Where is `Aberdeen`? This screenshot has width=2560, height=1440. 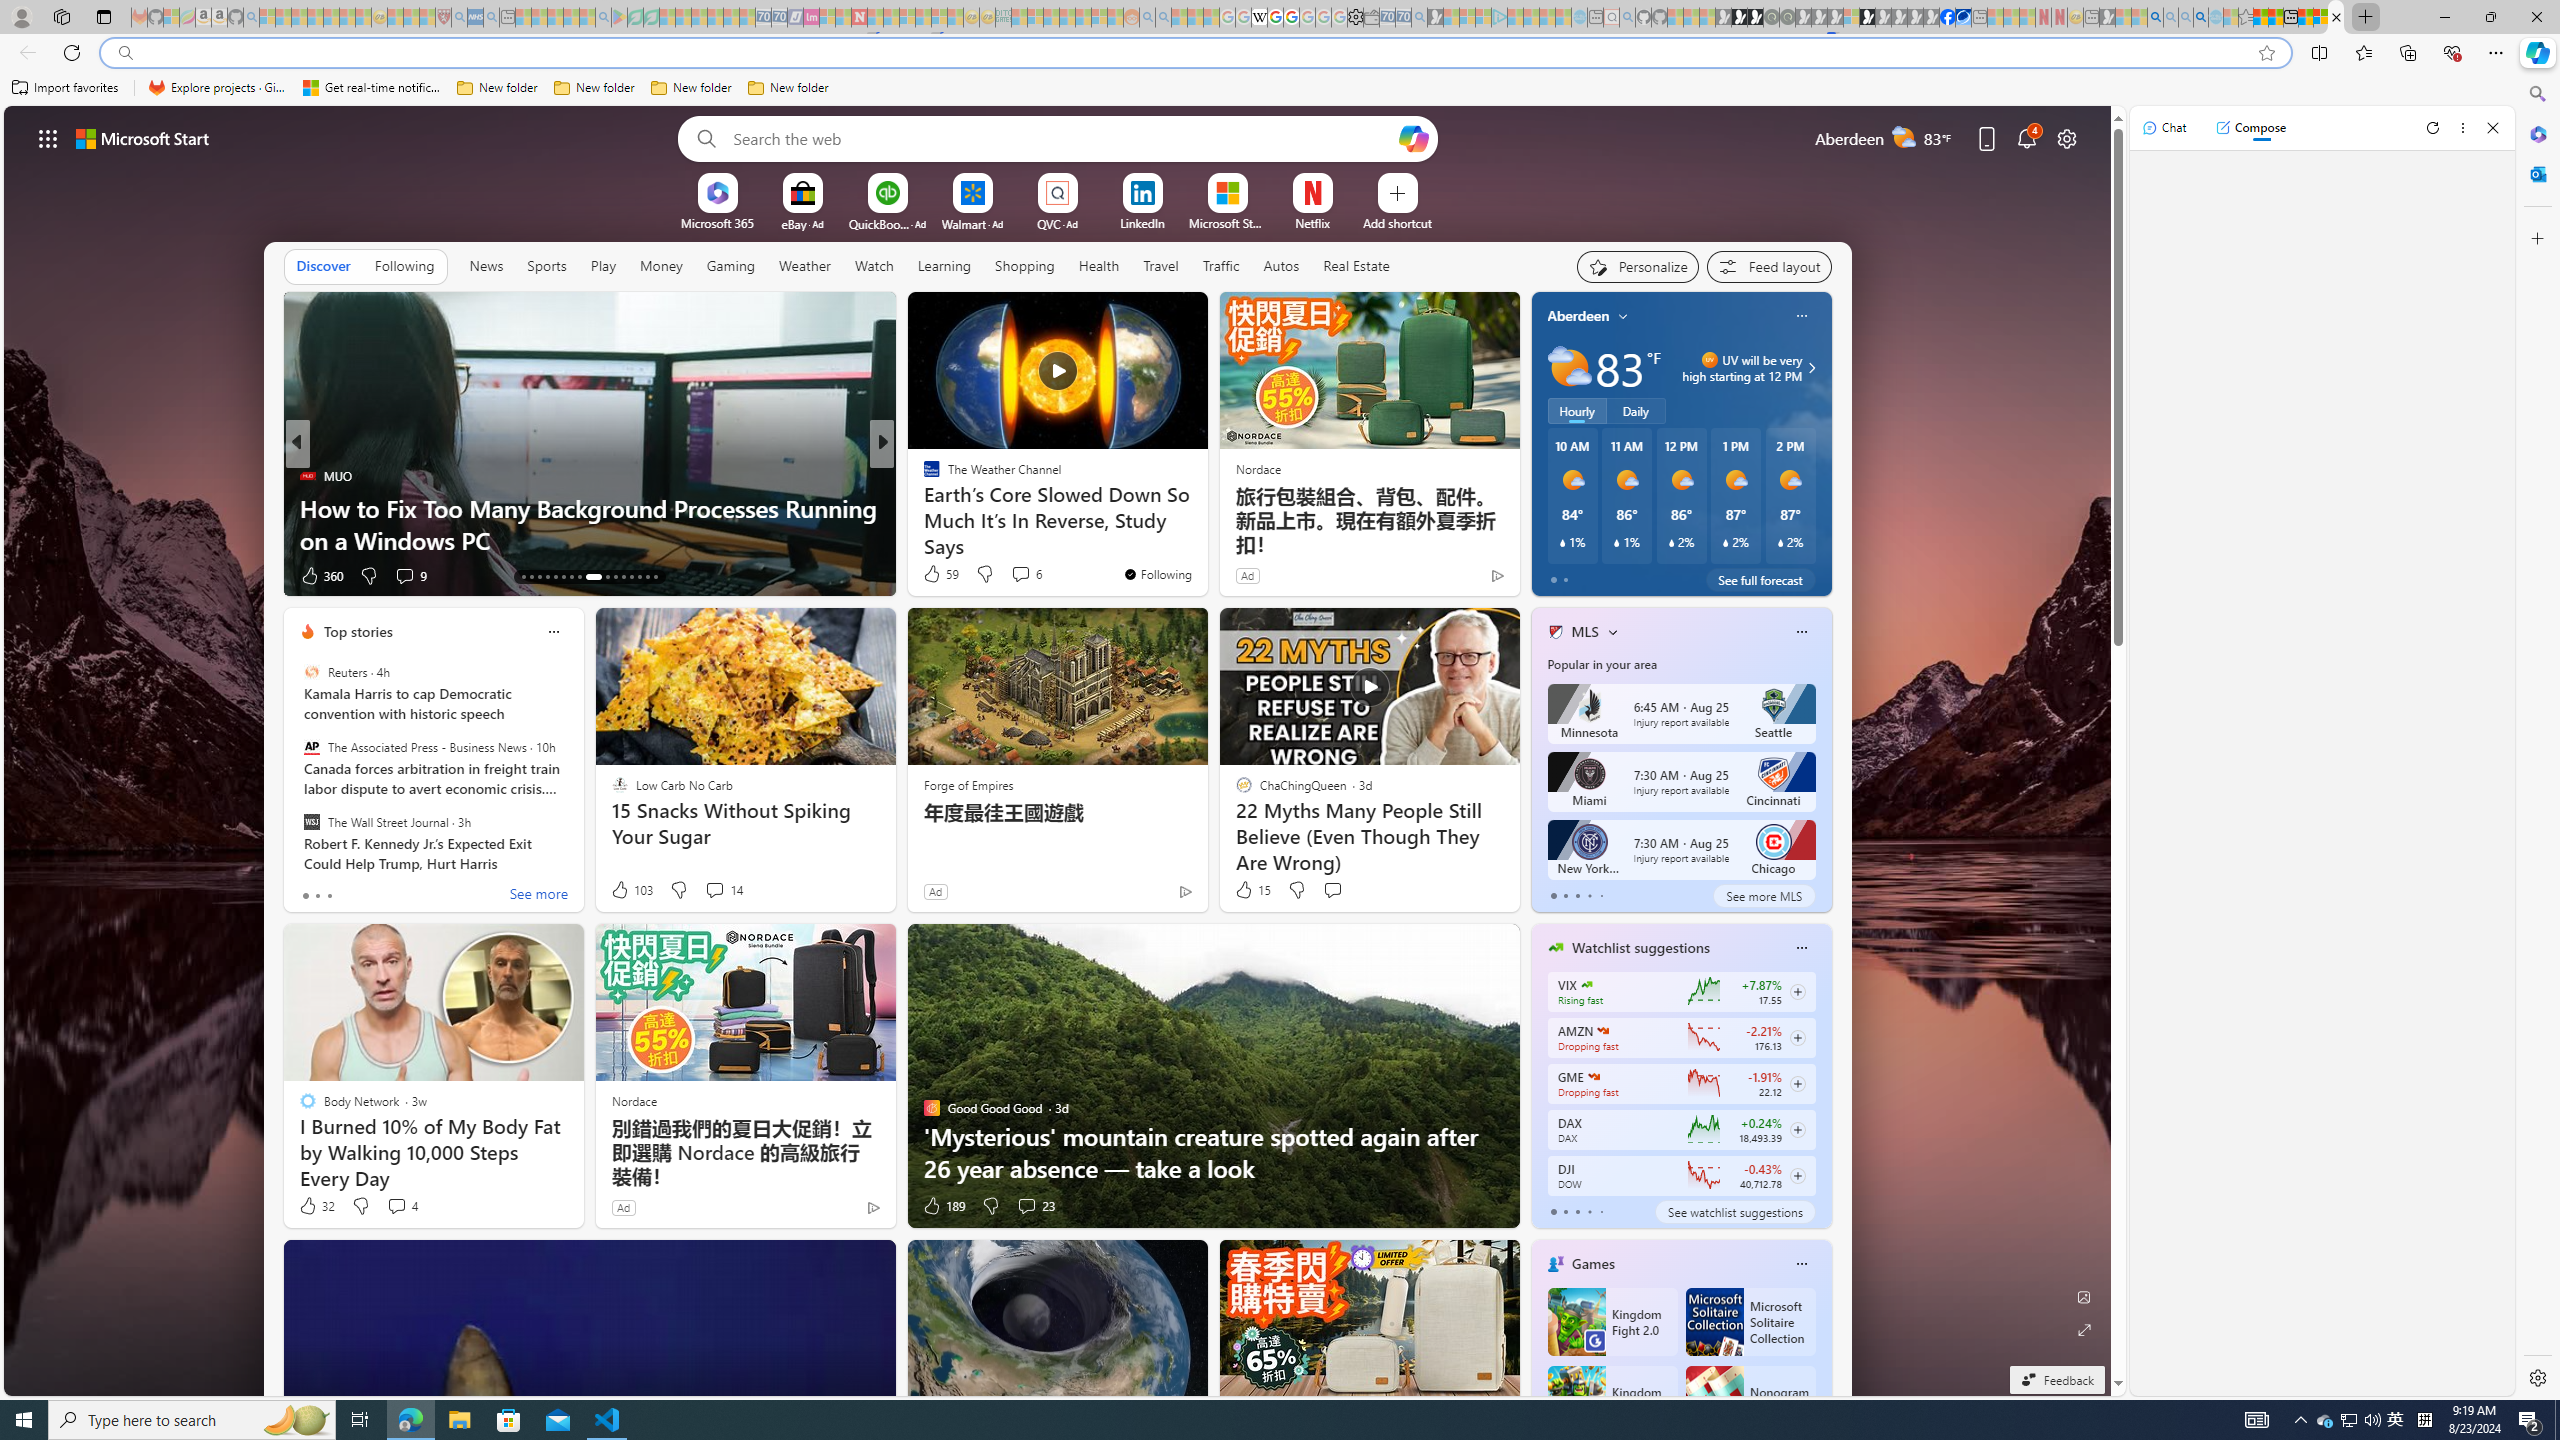 Aberdeen is located at coordinates (1578, 316).